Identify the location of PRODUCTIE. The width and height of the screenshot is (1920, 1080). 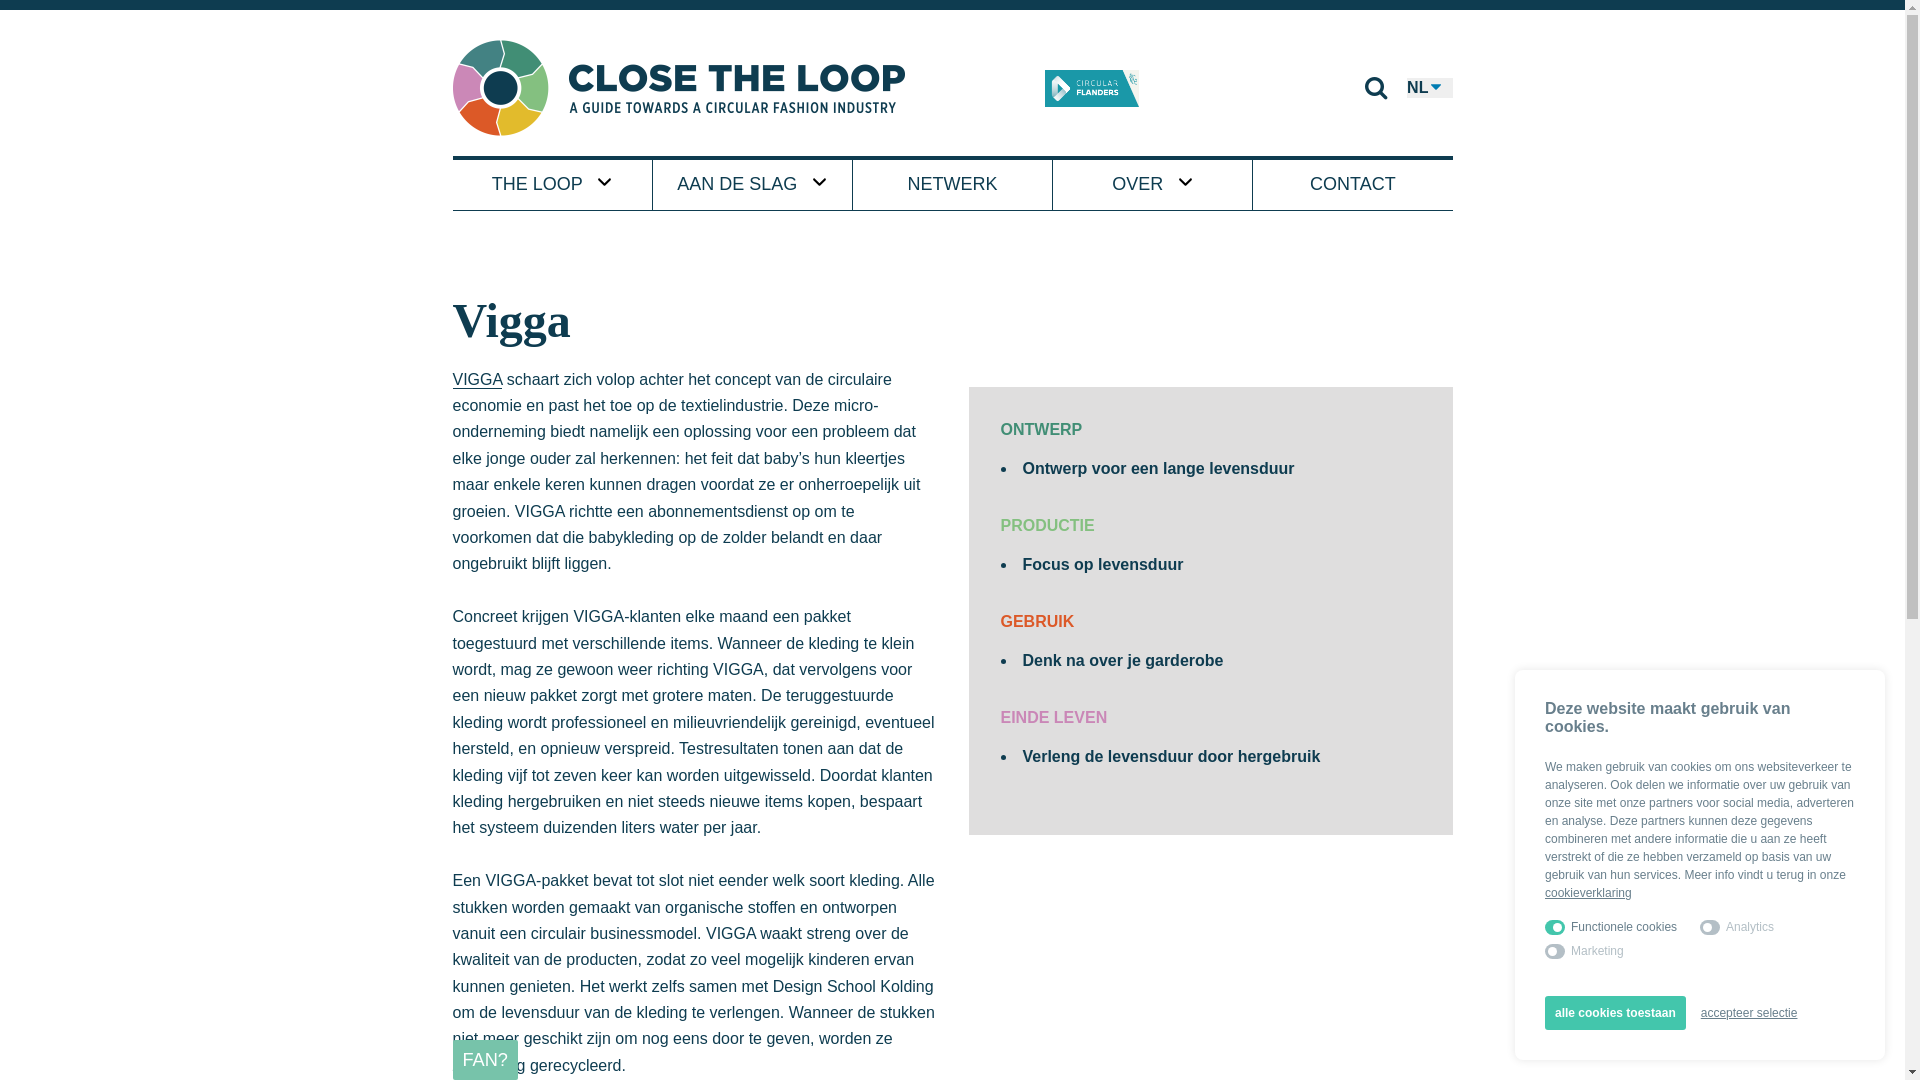
(1047, 526).